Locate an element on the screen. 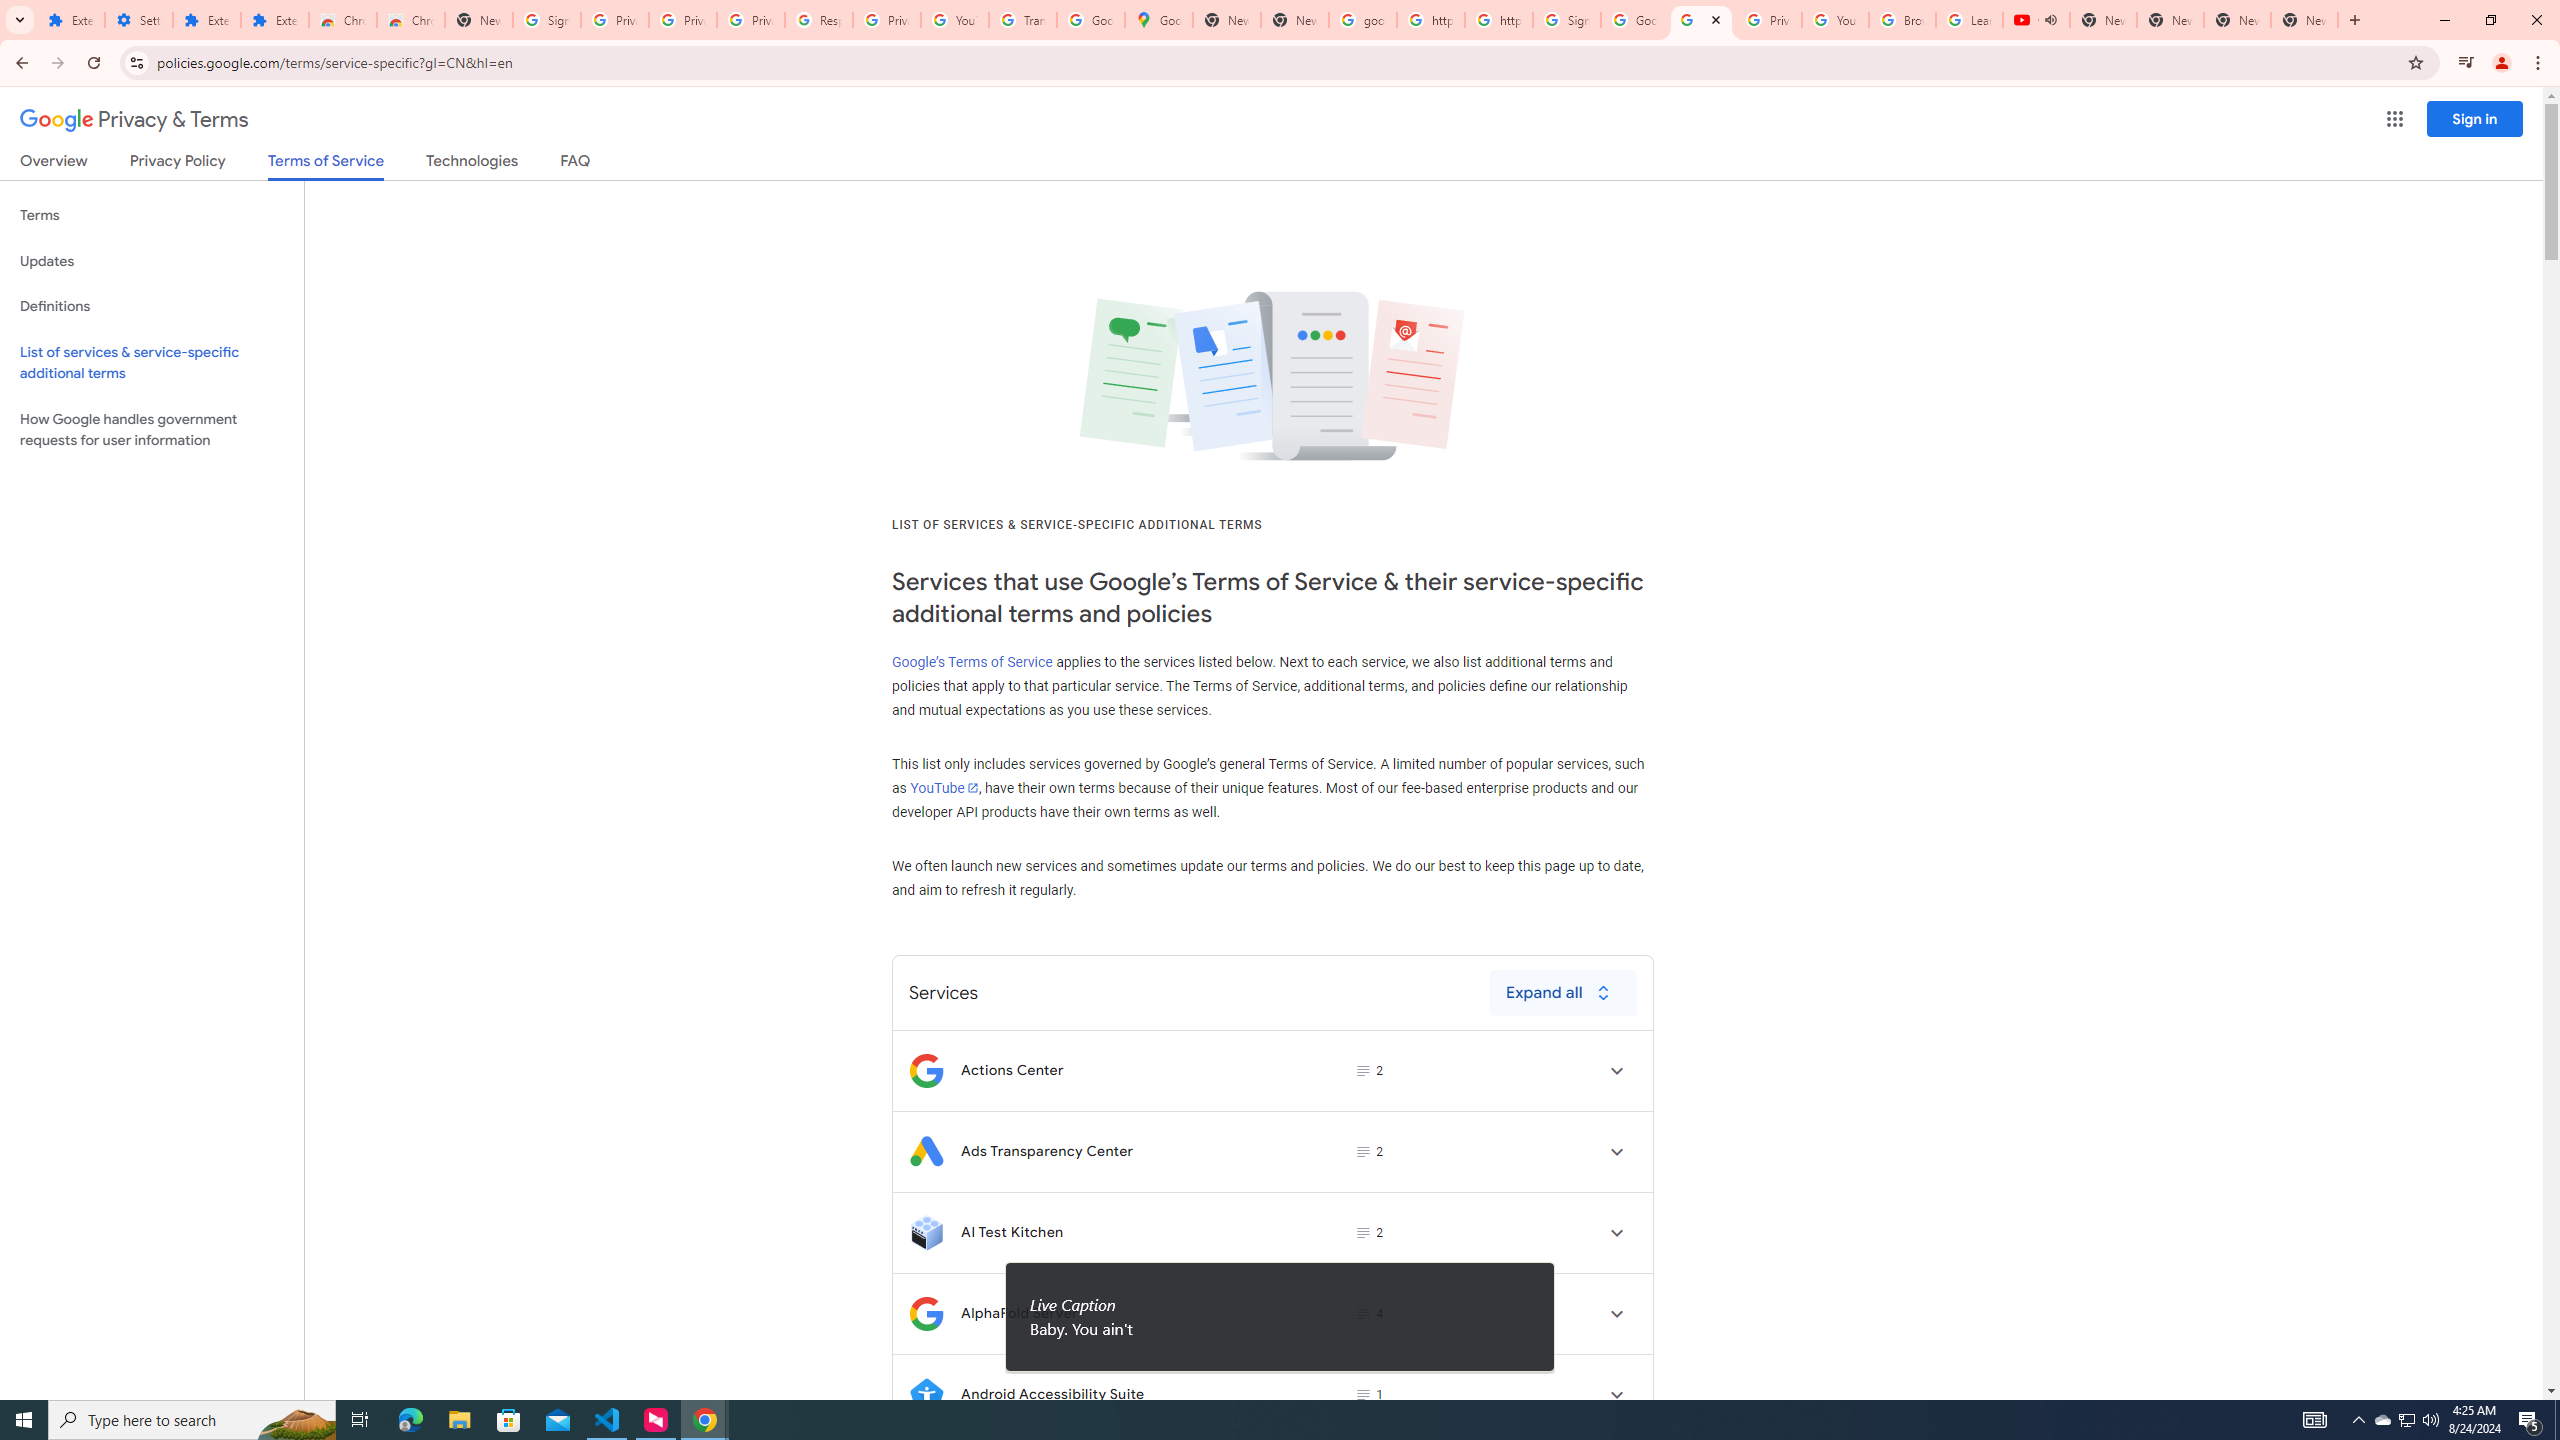  Google Maps is located at coordinates (1160, 20).